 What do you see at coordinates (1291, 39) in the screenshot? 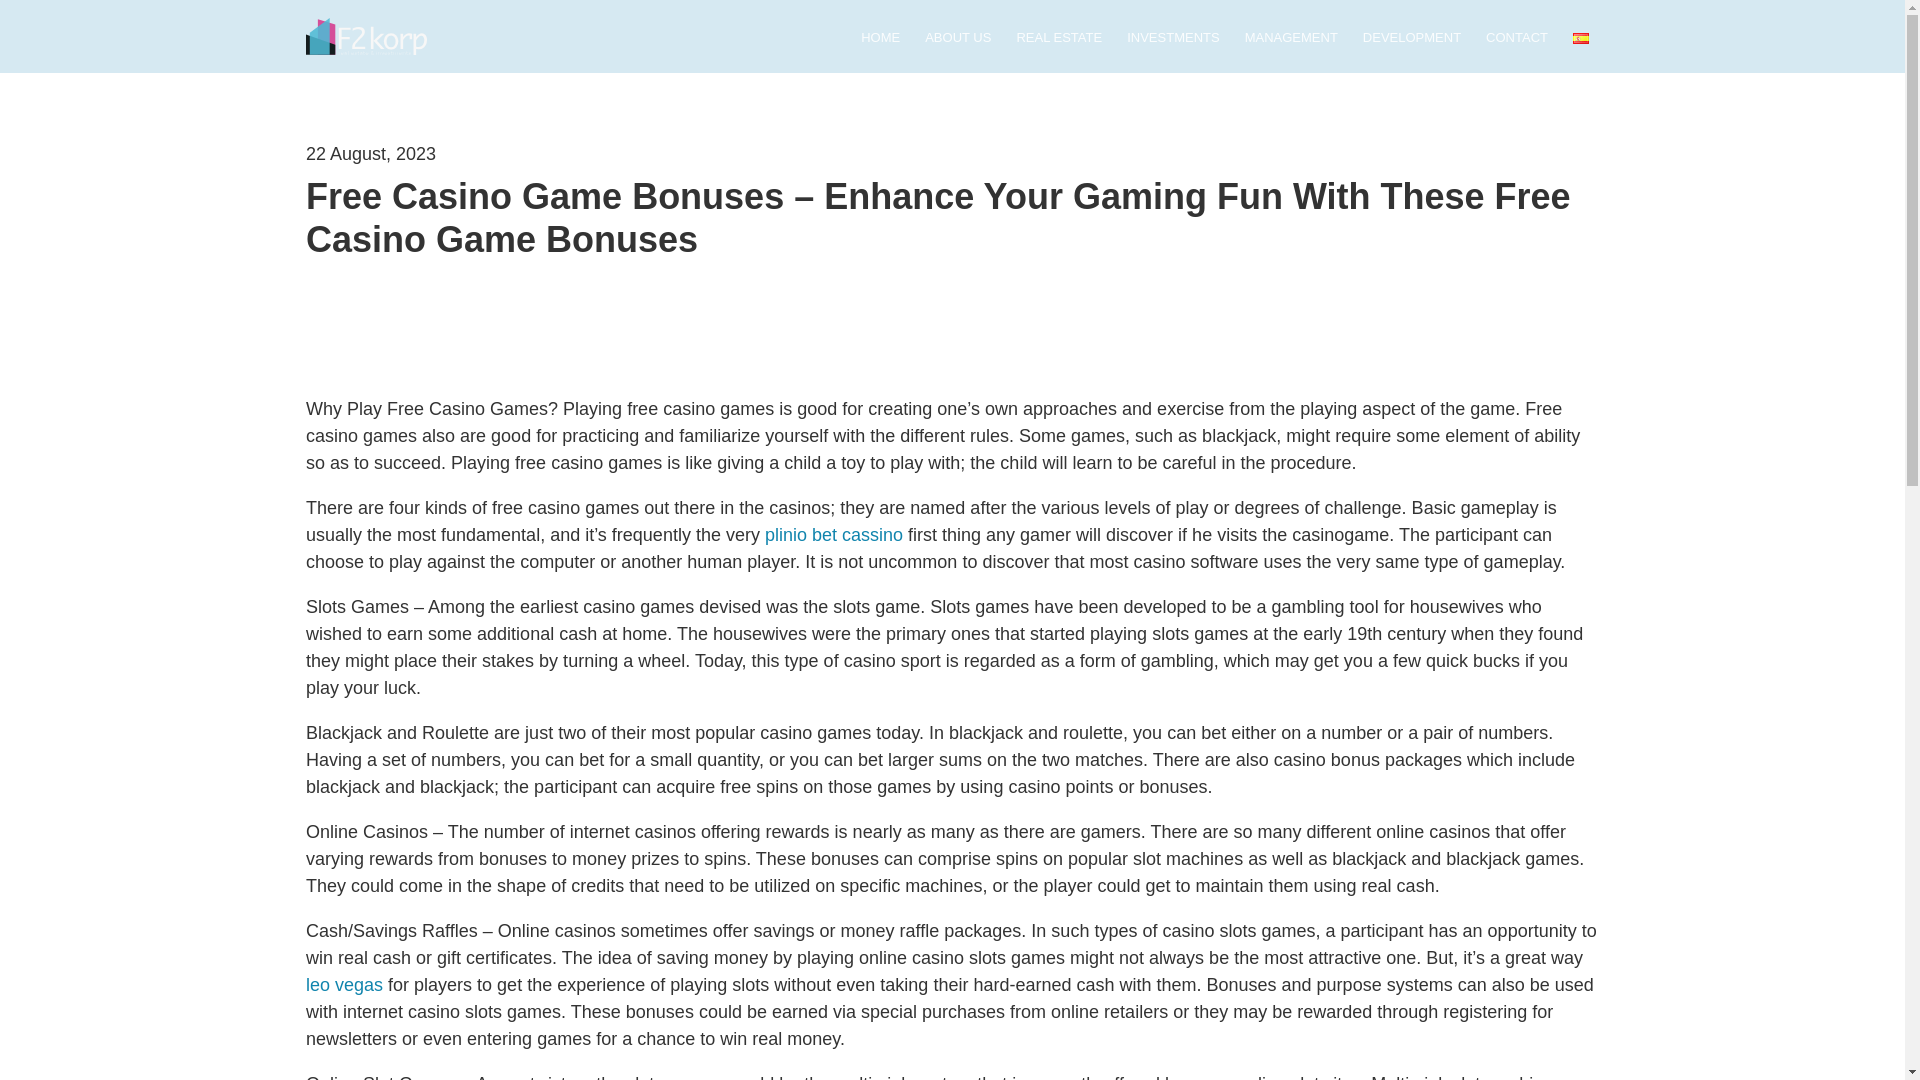
I see `MANAGEMENT` at bounding box center [1291, 39].